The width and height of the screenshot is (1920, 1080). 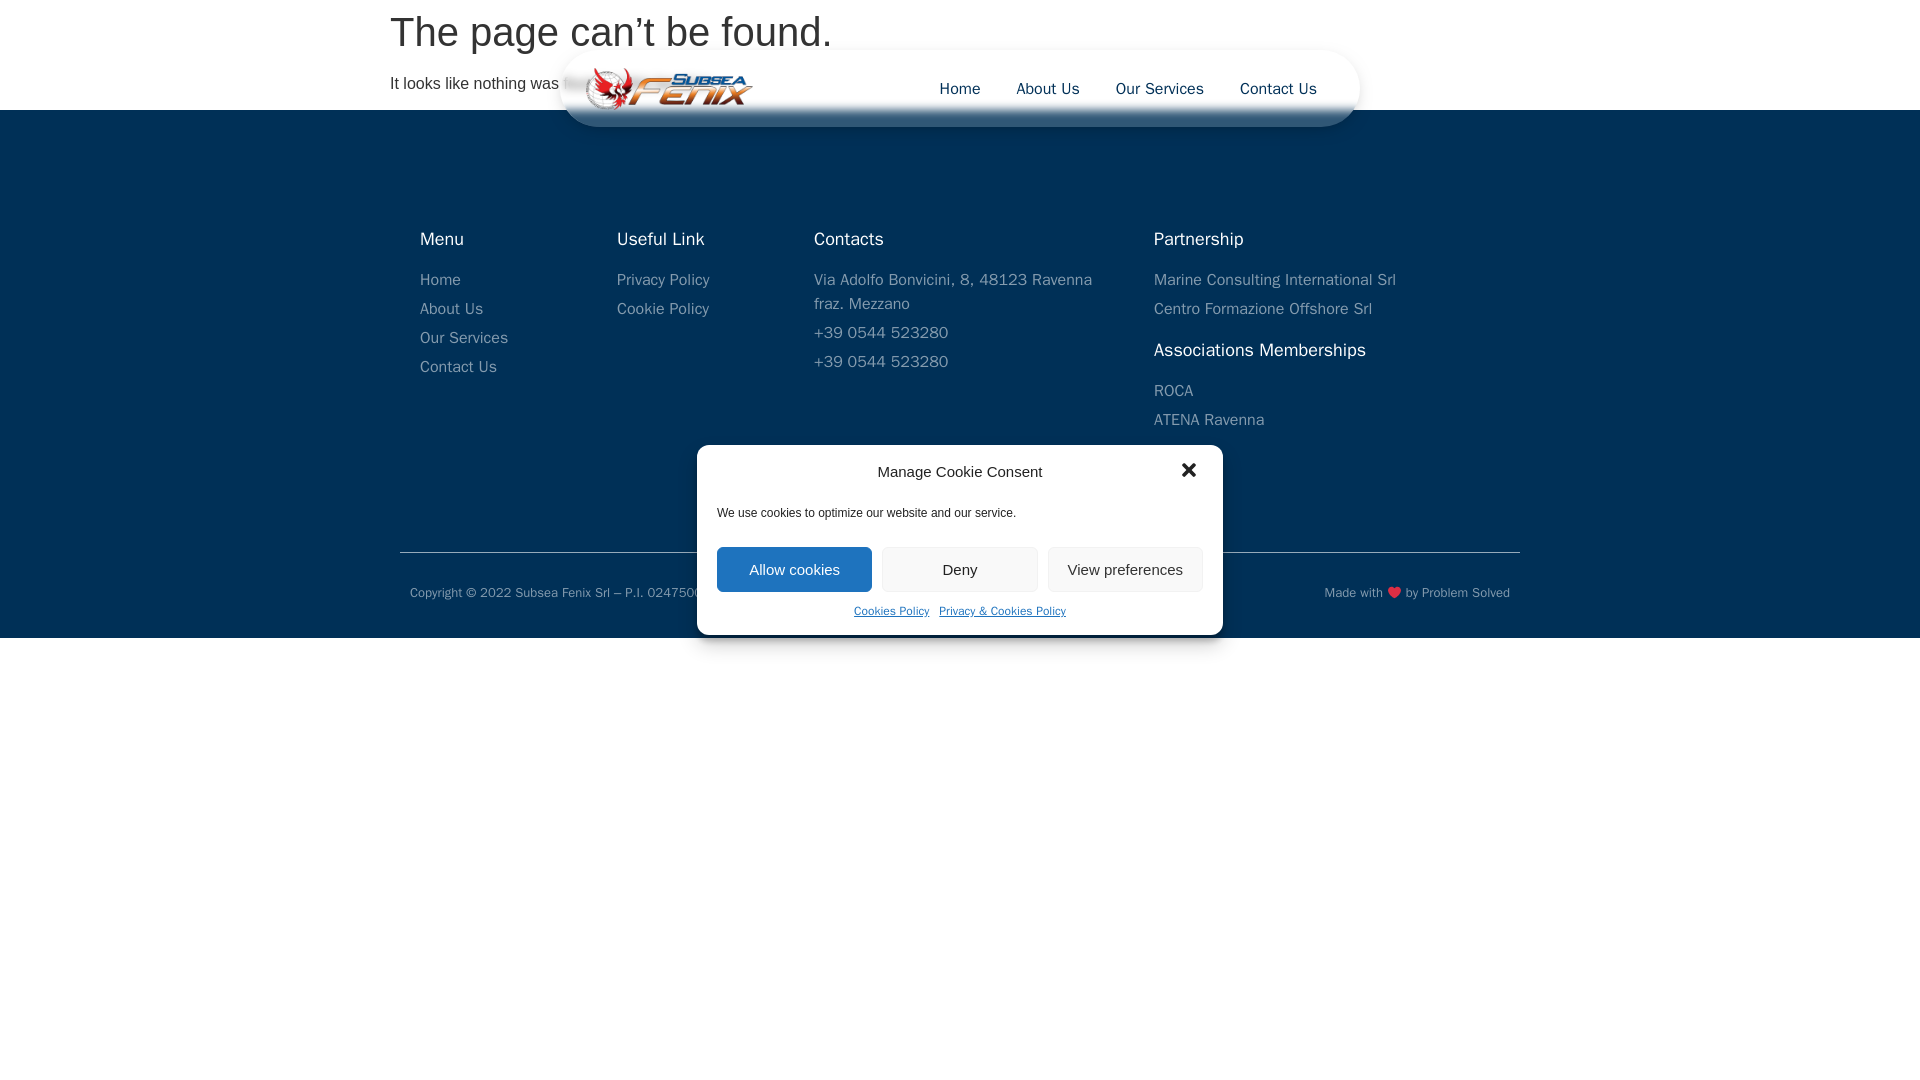 I want to click on Home, so click(x=504, y=279).